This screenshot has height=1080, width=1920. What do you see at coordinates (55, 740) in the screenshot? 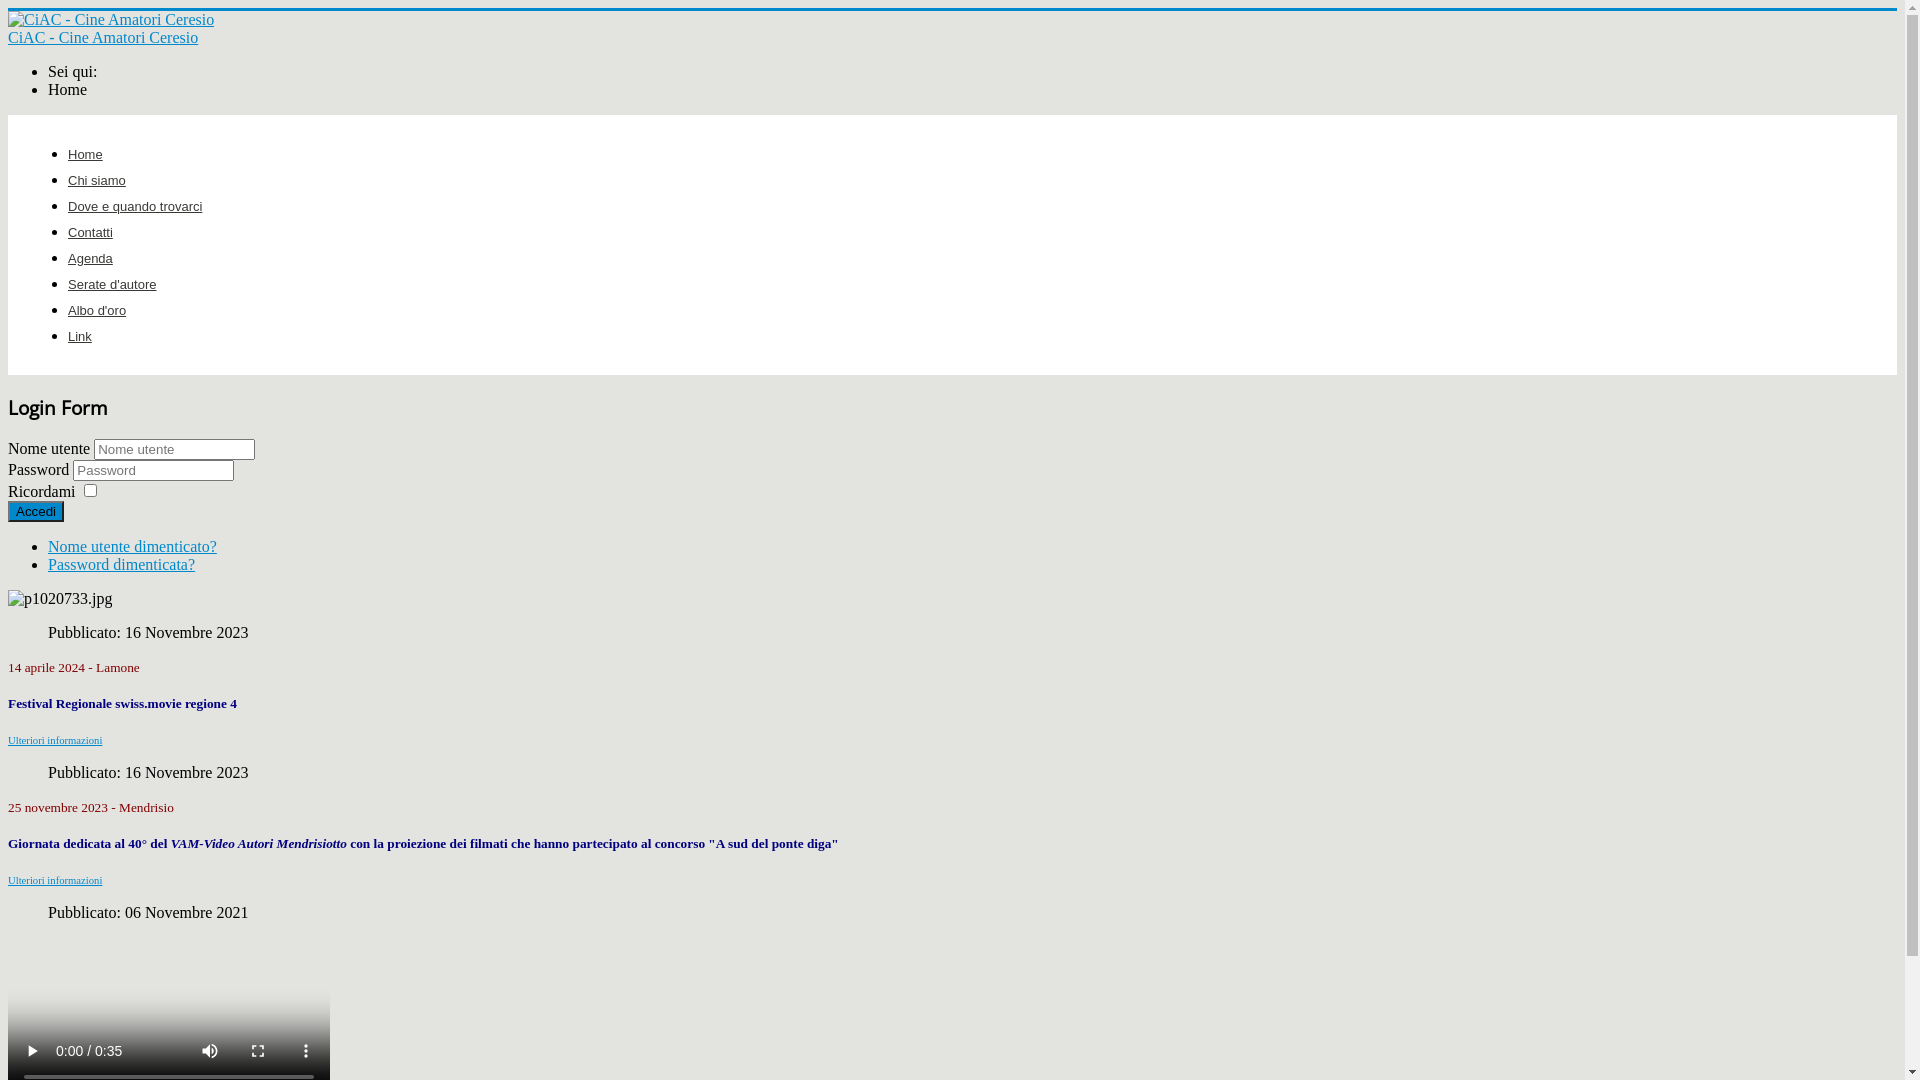
I see `Ulteriori informazioni` at bounding box center [55, 740].